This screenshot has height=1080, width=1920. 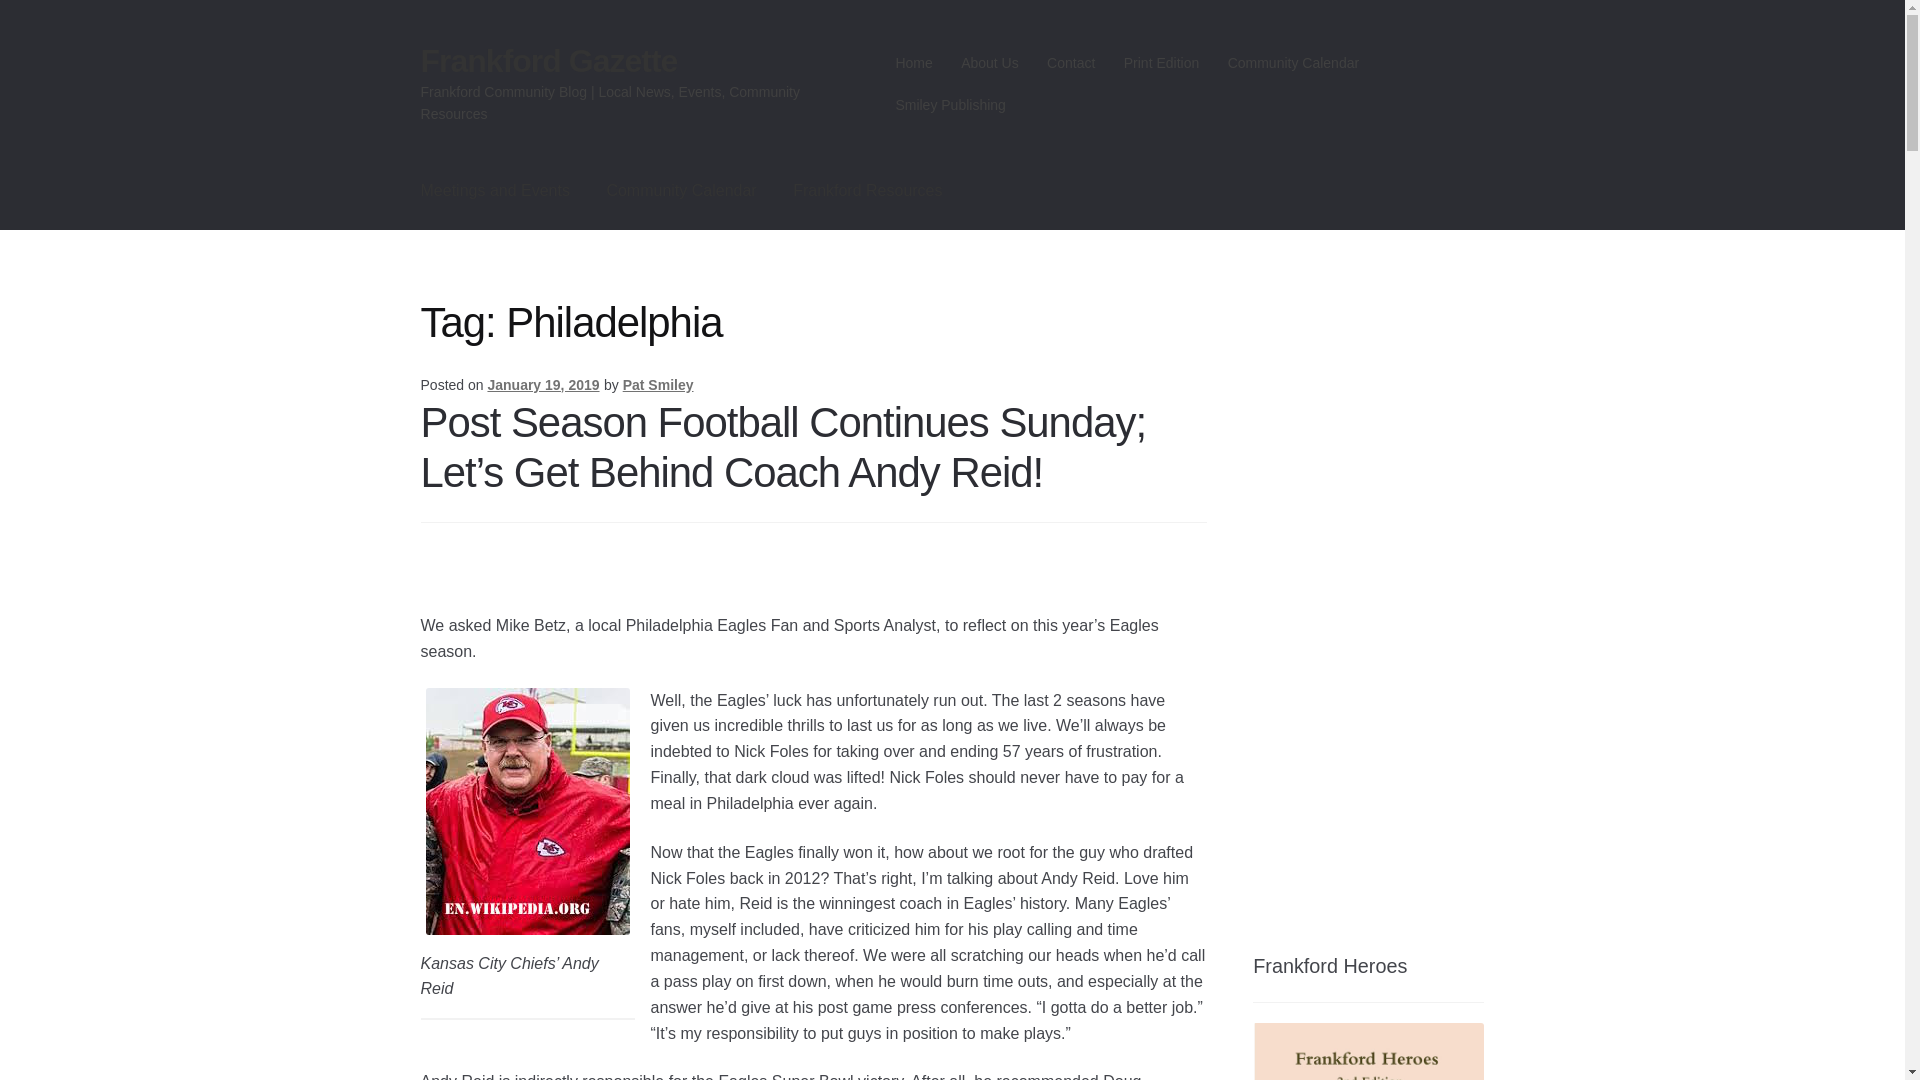 What do you see at coordinates (543, 384) in the screenshot?
I see `January 19, 2019` at bounding box center [543, 384].